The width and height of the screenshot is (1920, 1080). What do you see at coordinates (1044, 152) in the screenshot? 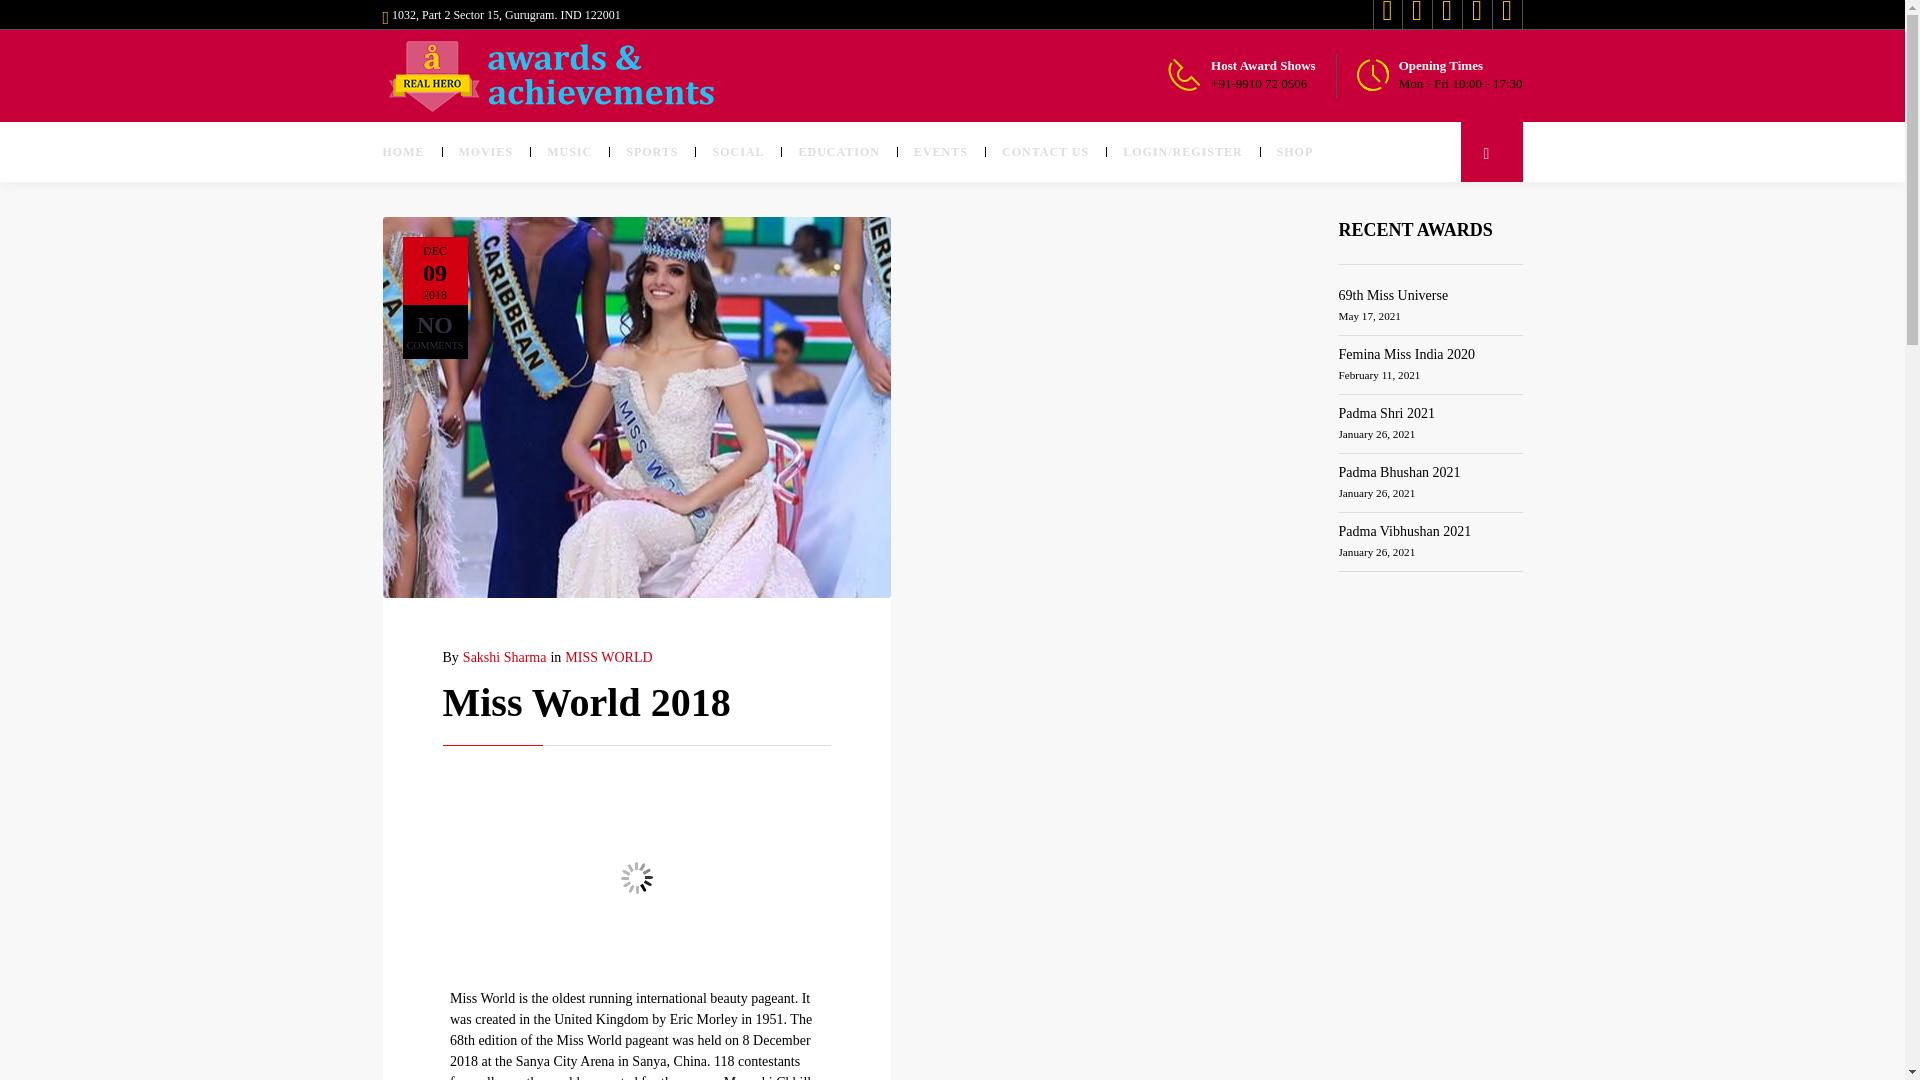
I see `CONTACT US` at bounding box center [1044, 152].